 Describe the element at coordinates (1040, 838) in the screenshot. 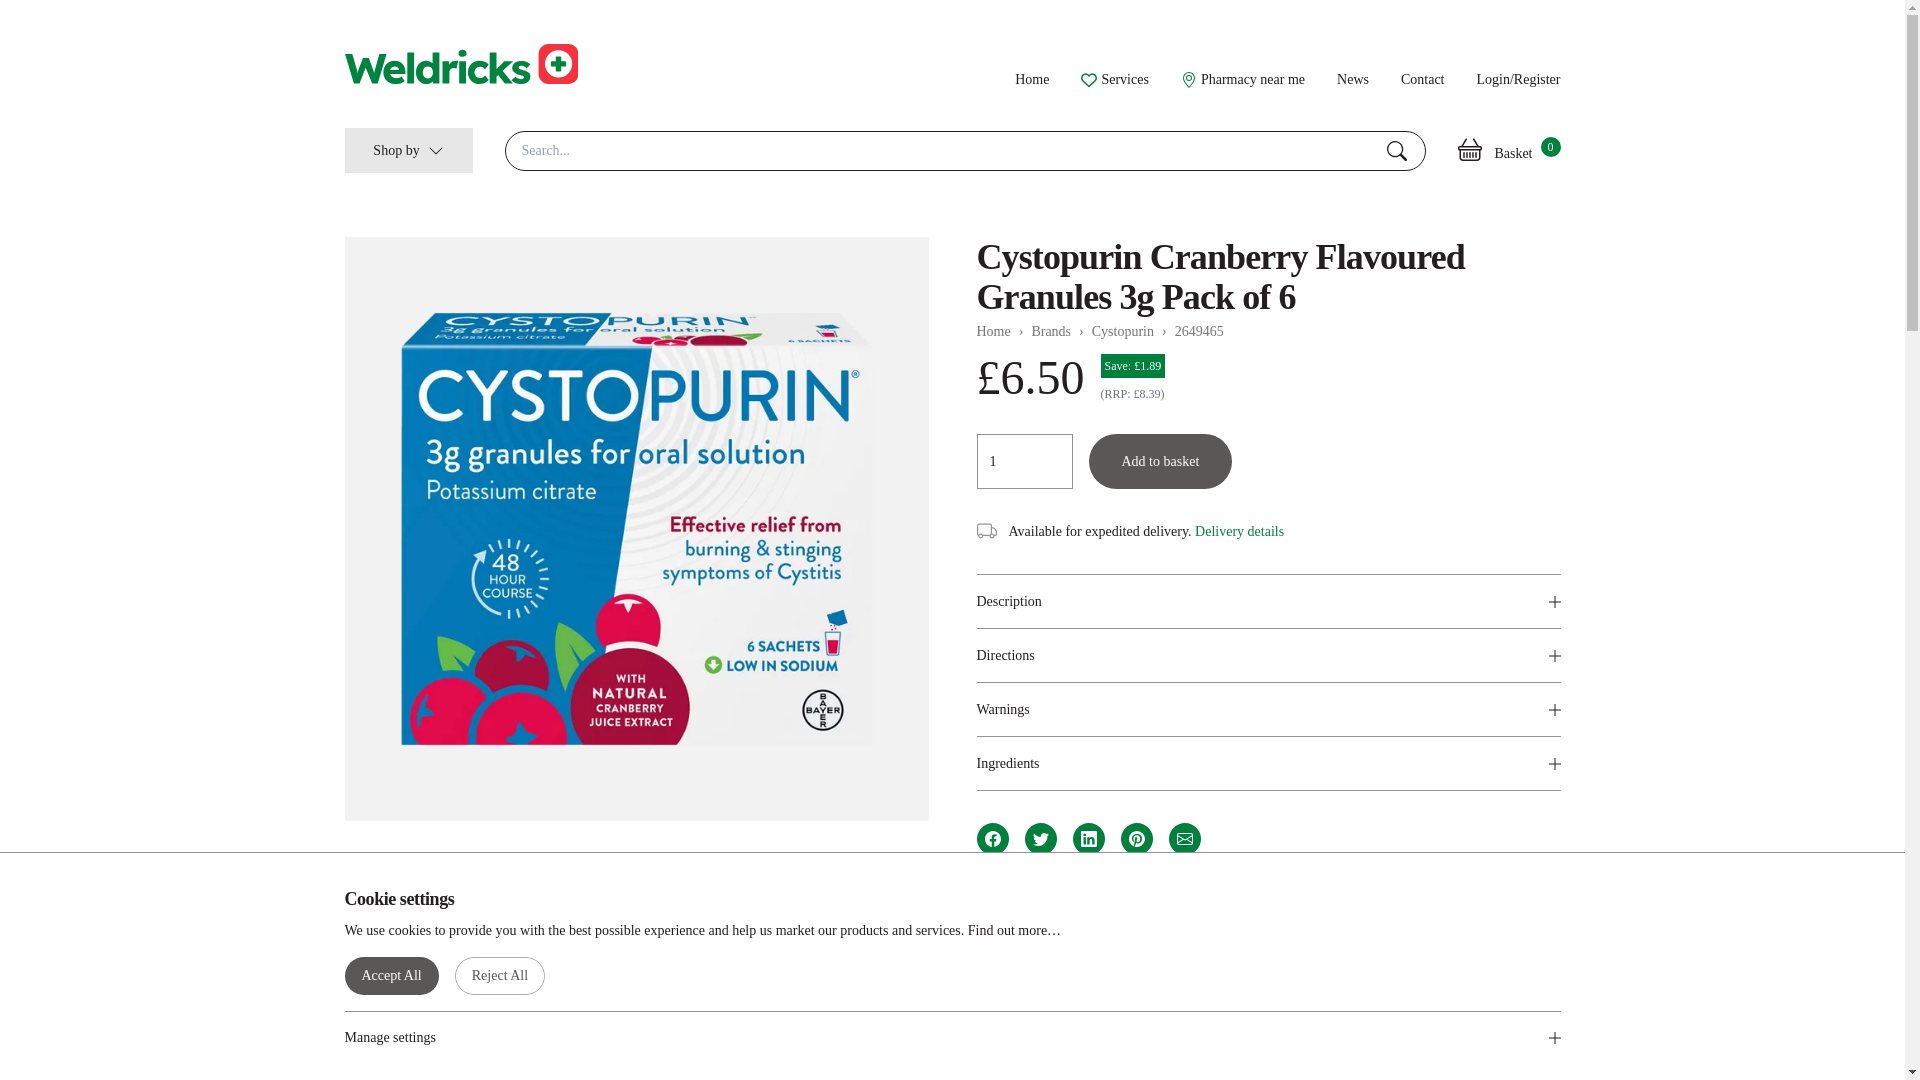

I see `Share on Twitter` at that location.